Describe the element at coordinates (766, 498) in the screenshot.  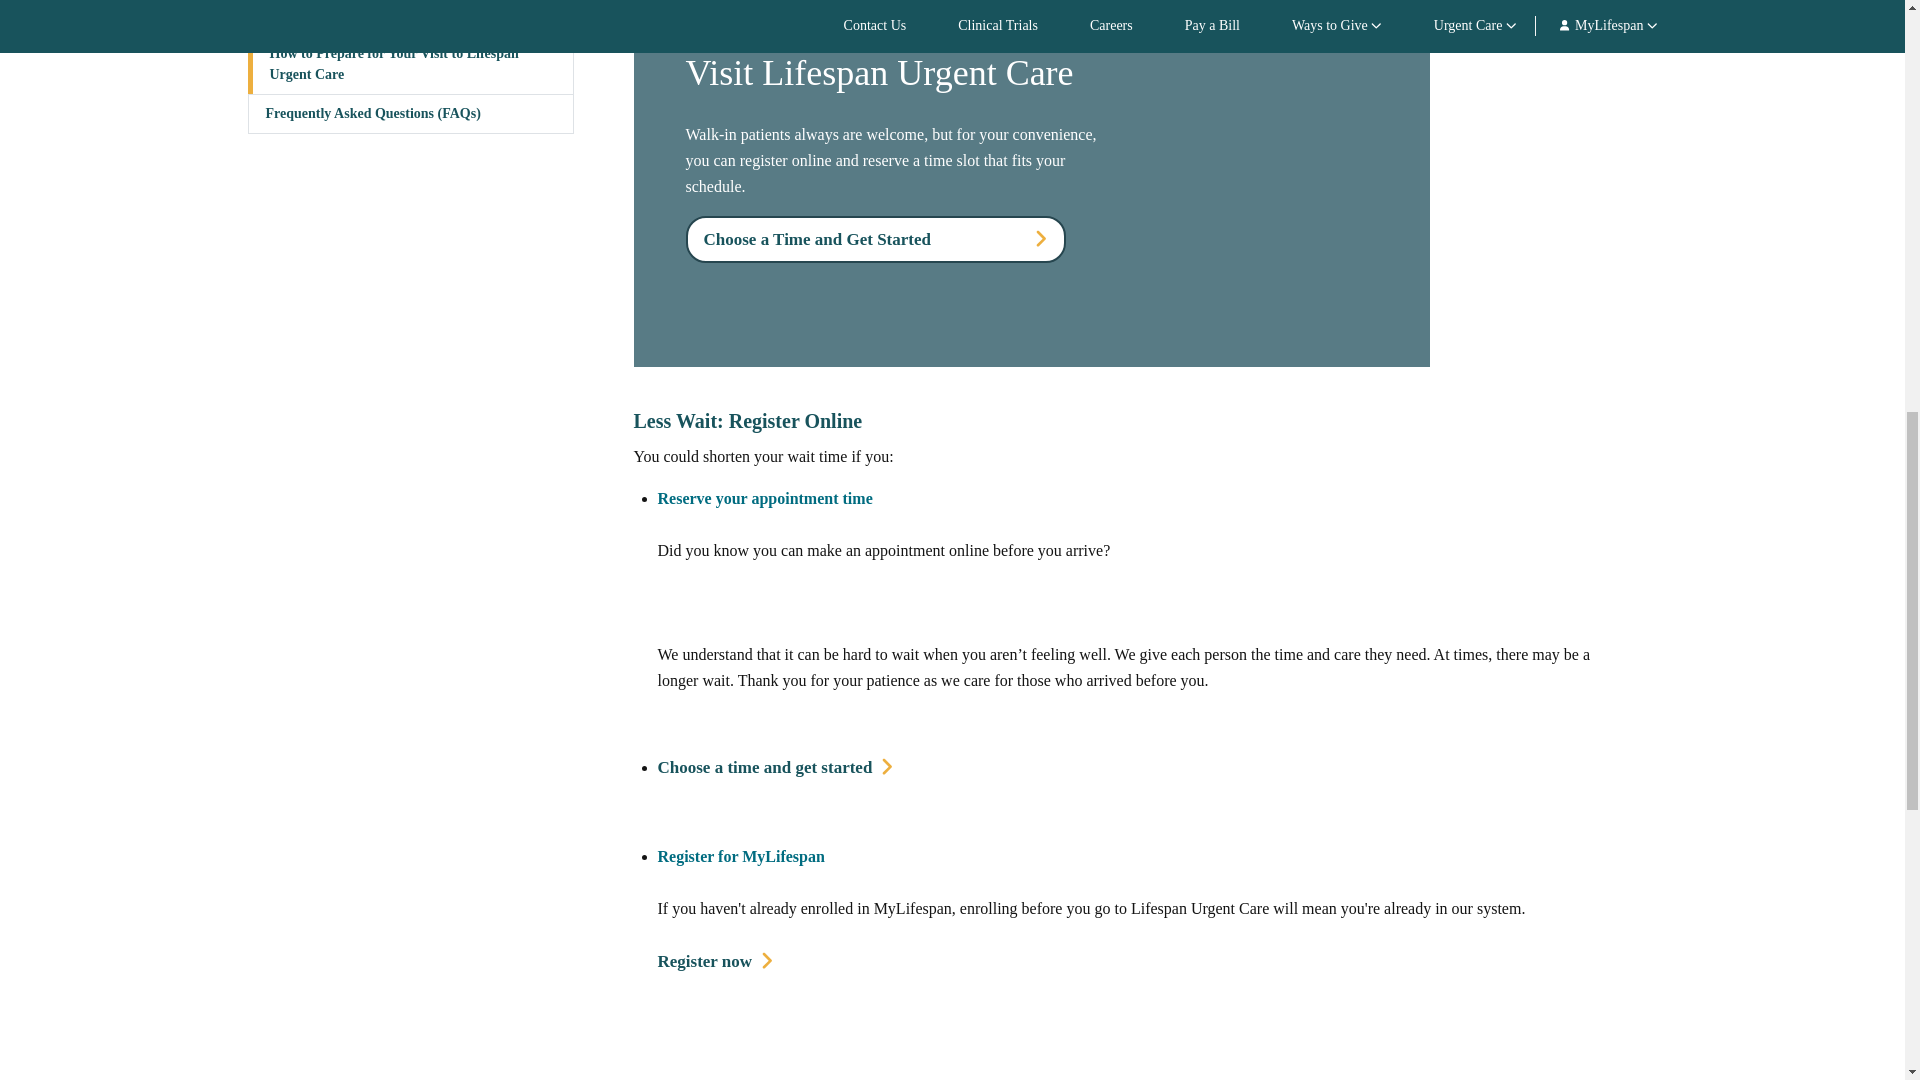
I see `Reserve your appointment time` at that location.